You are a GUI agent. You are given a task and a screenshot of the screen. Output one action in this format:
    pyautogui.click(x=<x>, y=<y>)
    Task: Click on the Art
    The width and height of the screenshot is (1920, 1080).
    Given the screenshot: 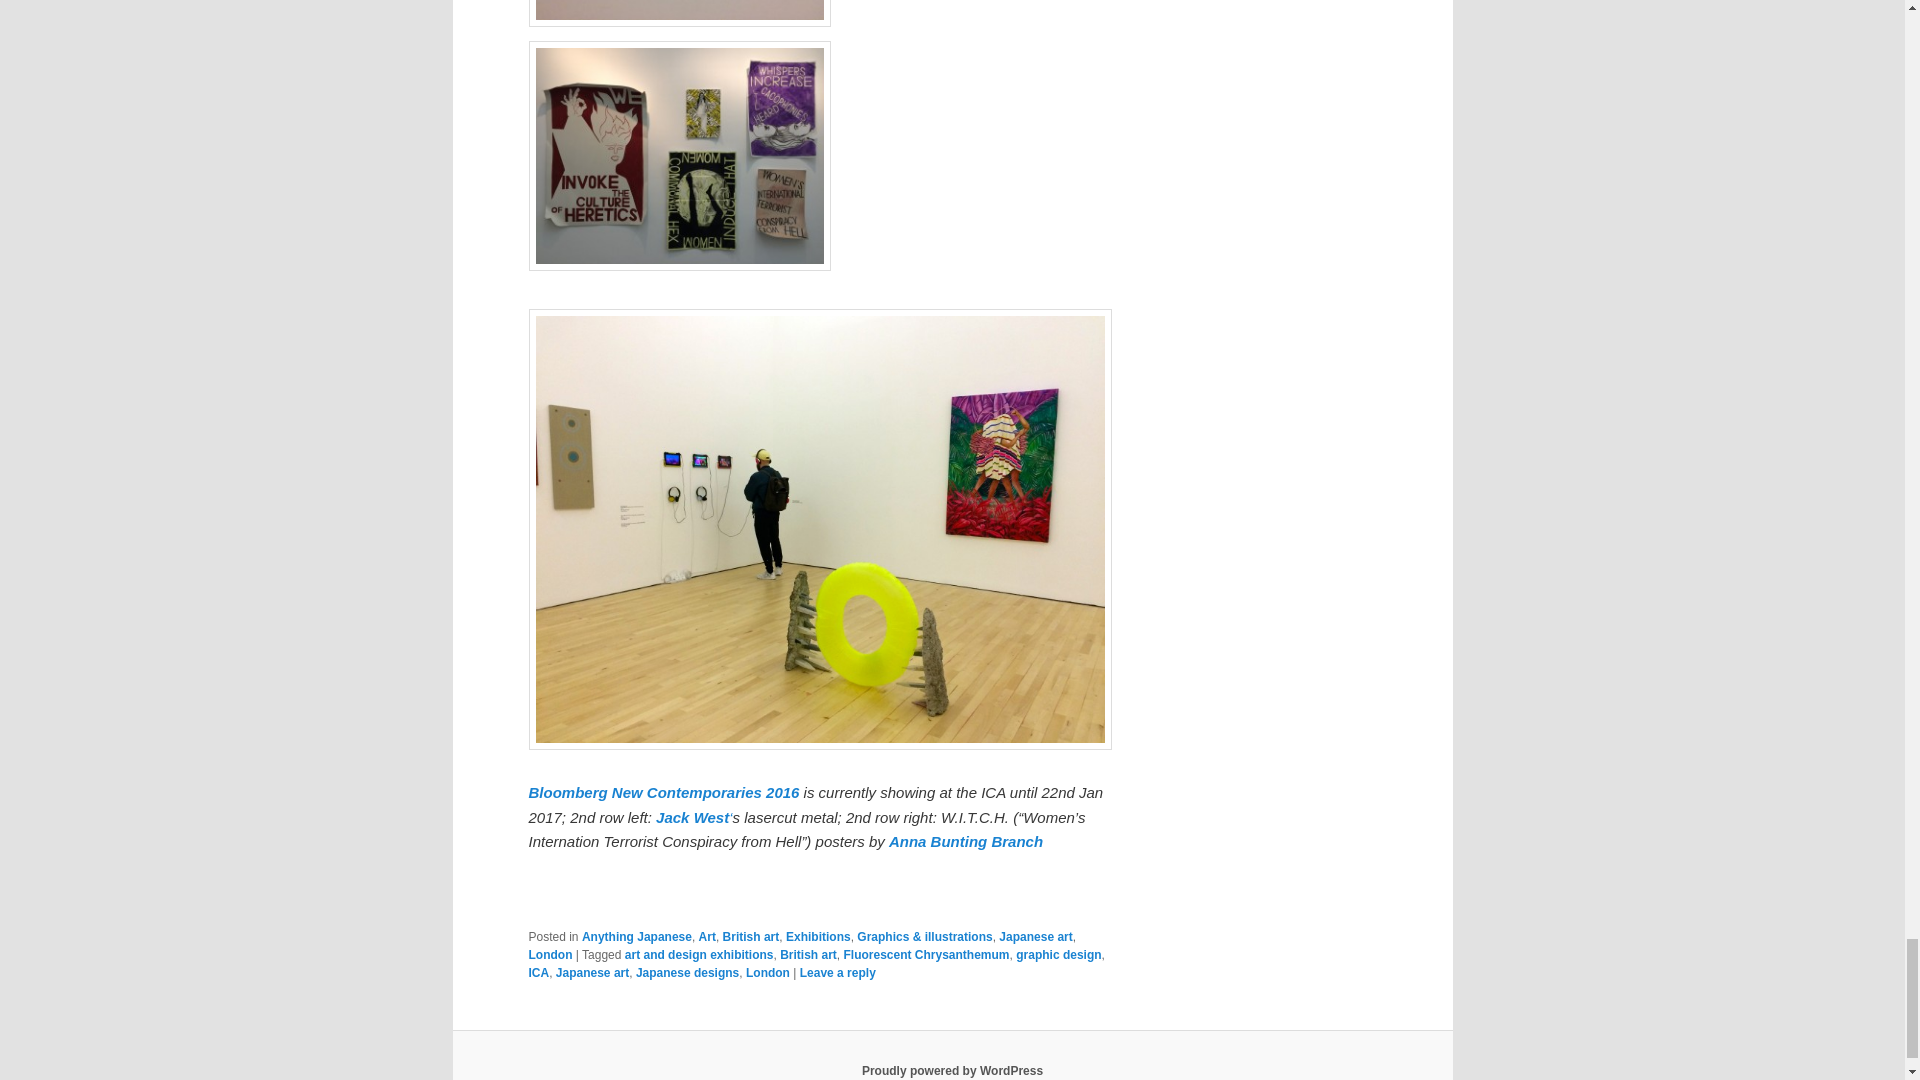 What is the action you would take?
    pyautogui.click(x=707, y=936)
    